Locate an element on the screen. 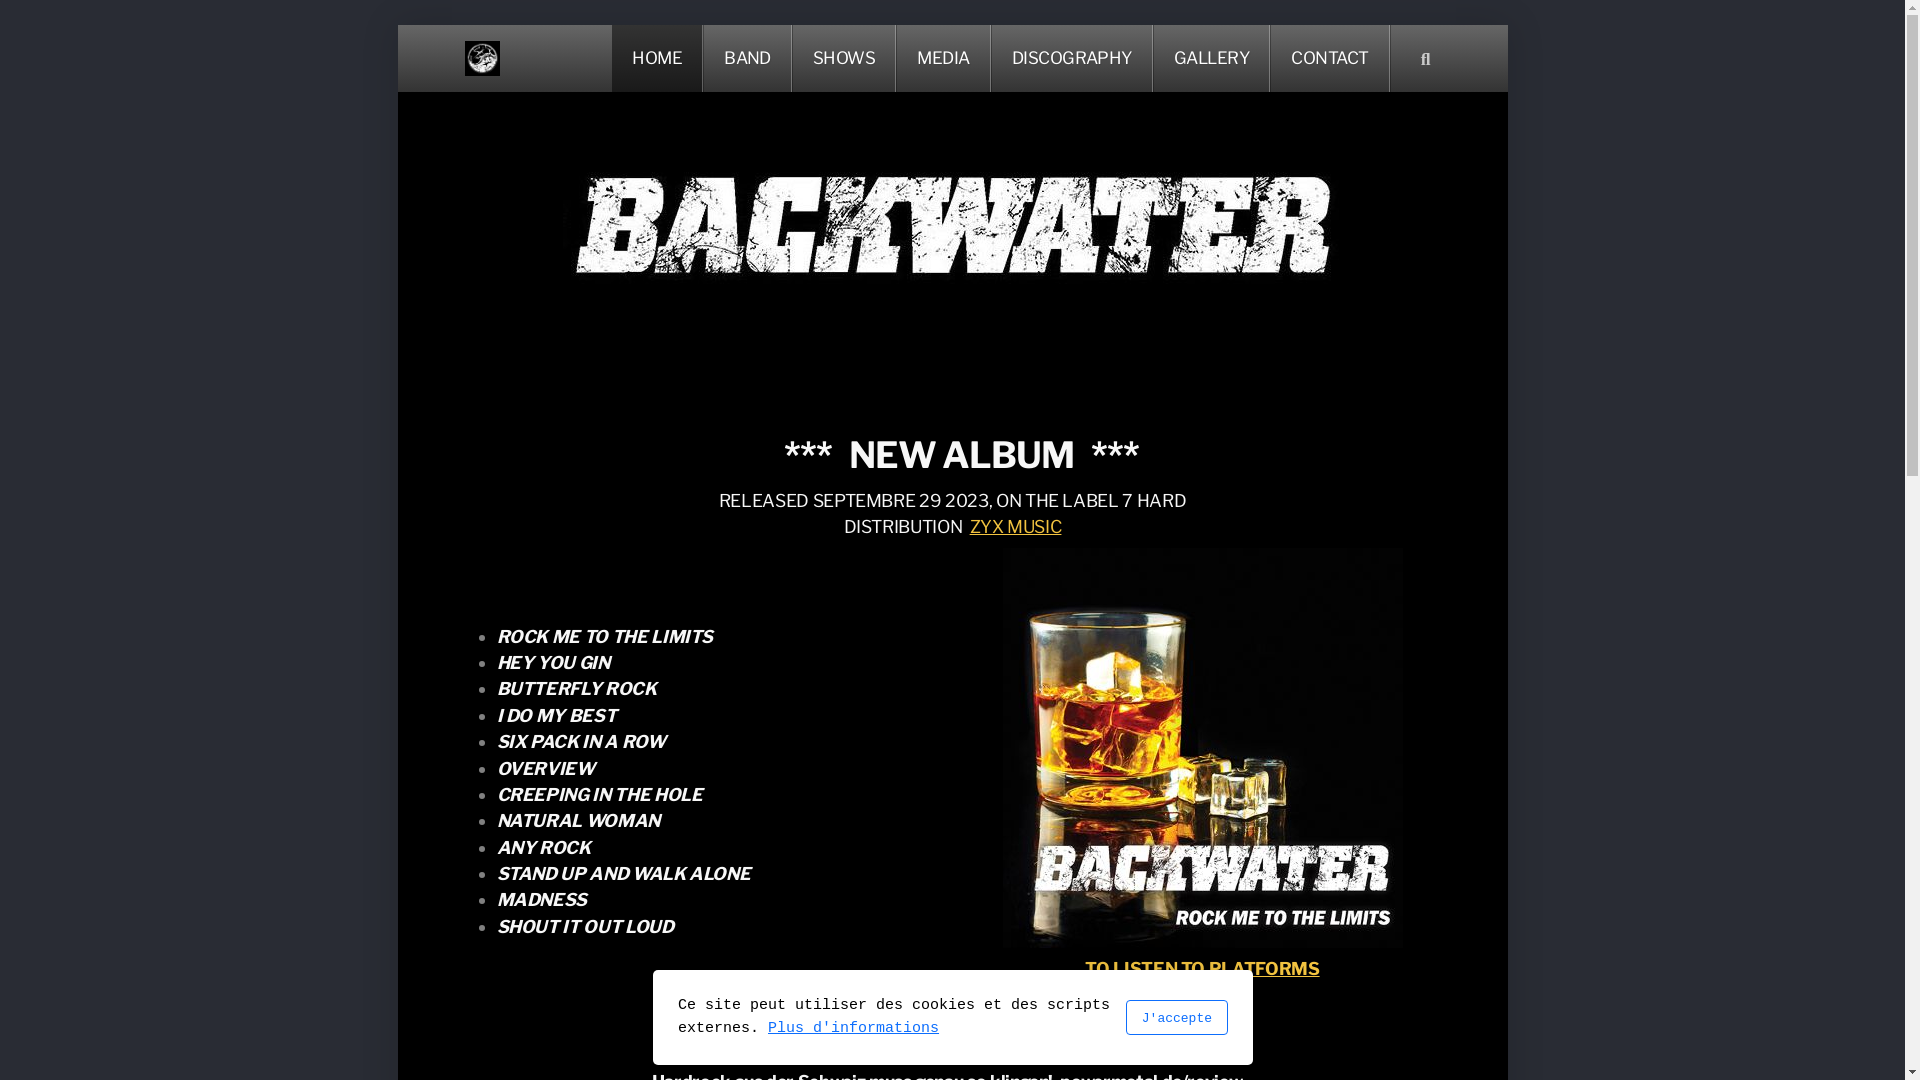 The width and height of the screenshot is (1920, 1080). TO LISTEN TO PLATFORMS is located at coordinates (1202, 968).